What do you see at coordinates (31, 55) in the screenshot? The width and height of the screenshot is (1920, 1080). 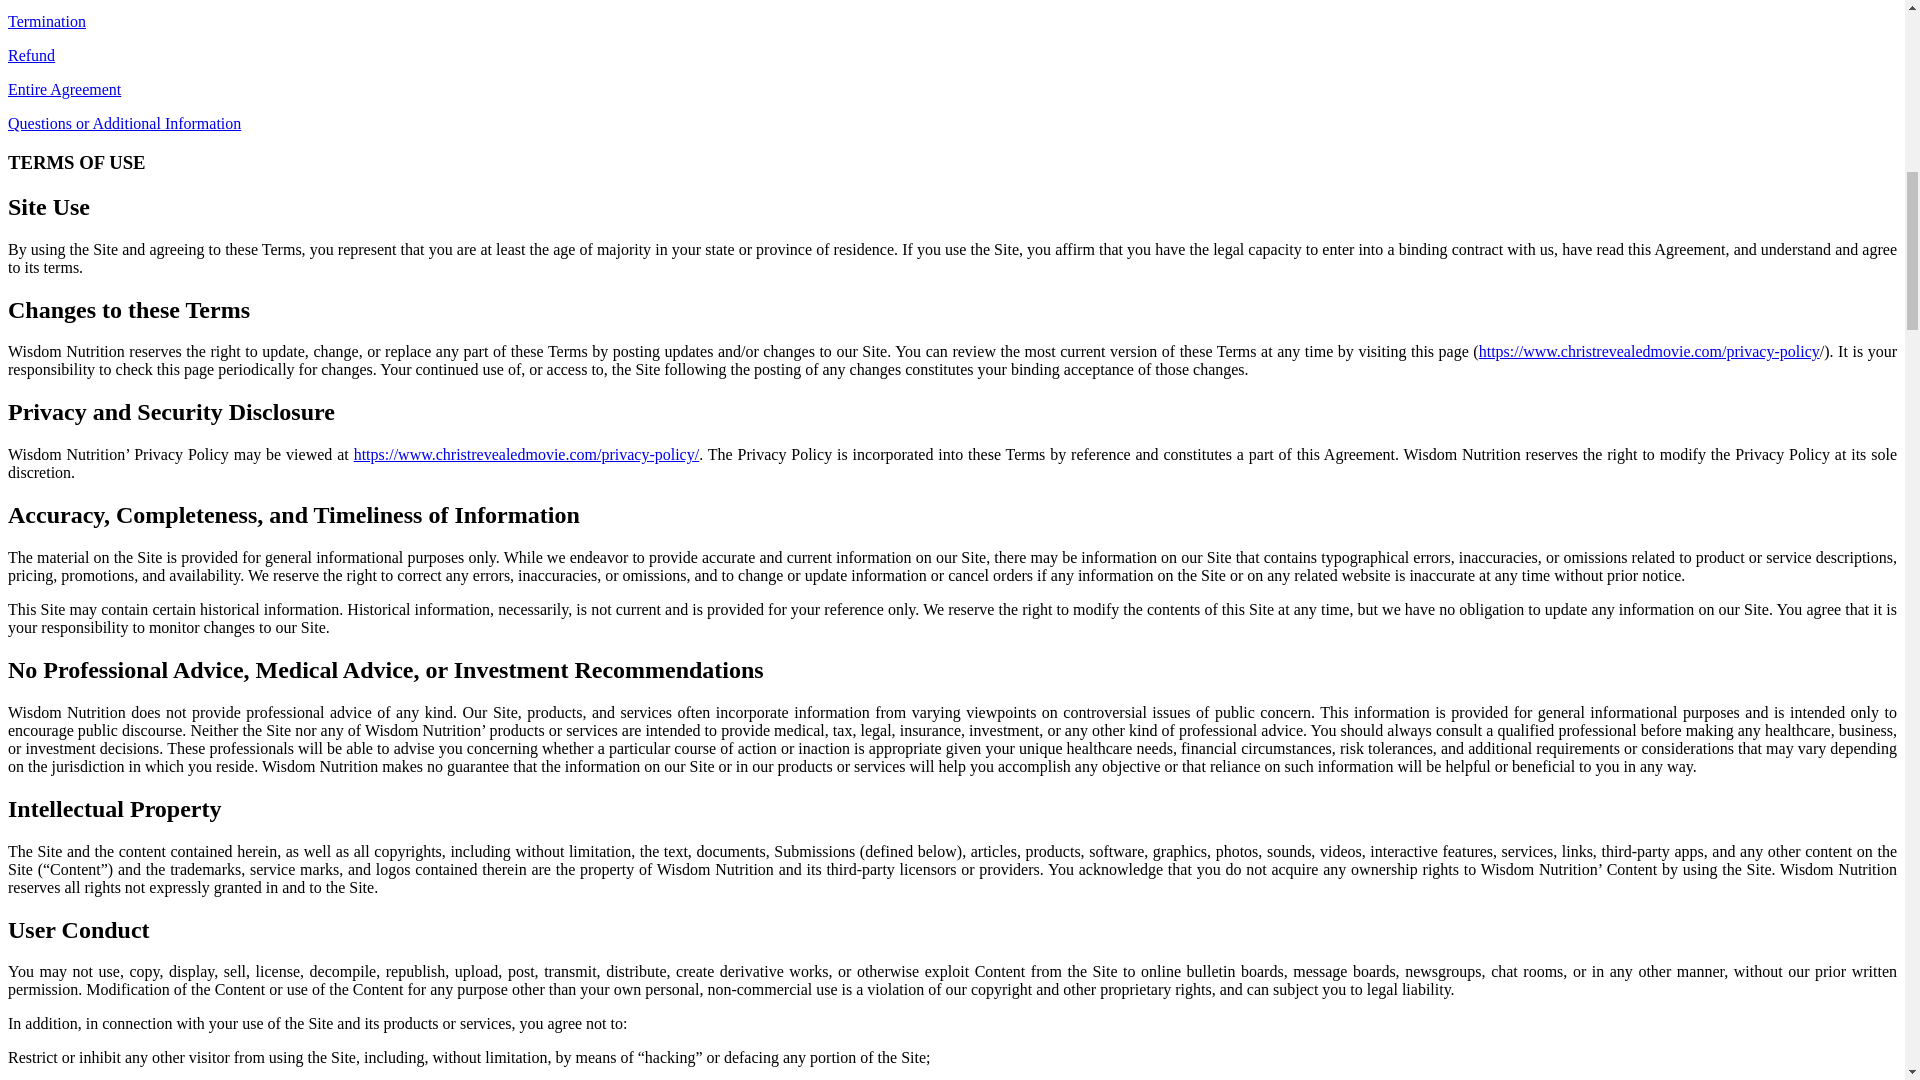 I see `Refund` at bounding box center [31, 55].